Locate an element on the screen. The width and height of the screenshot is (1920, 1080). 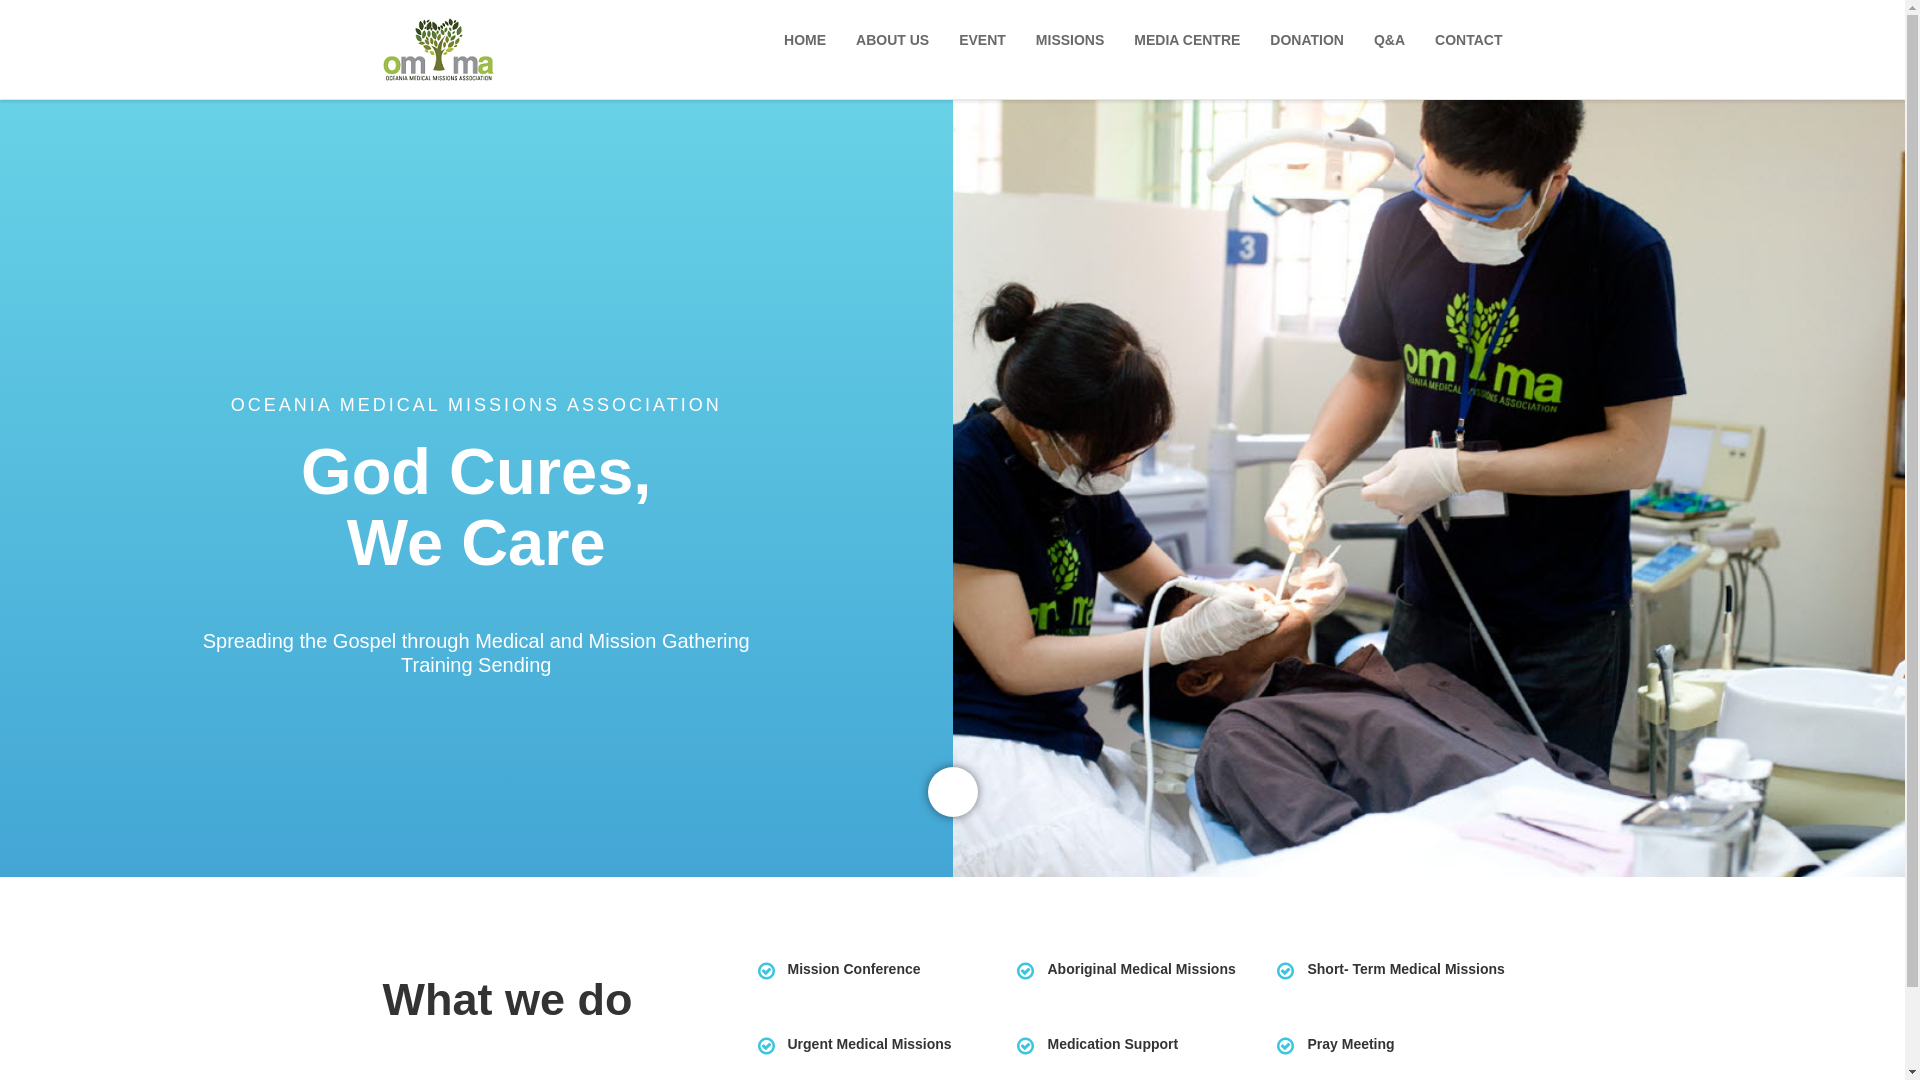
ABOUT US is located at coordinates (898, 40).